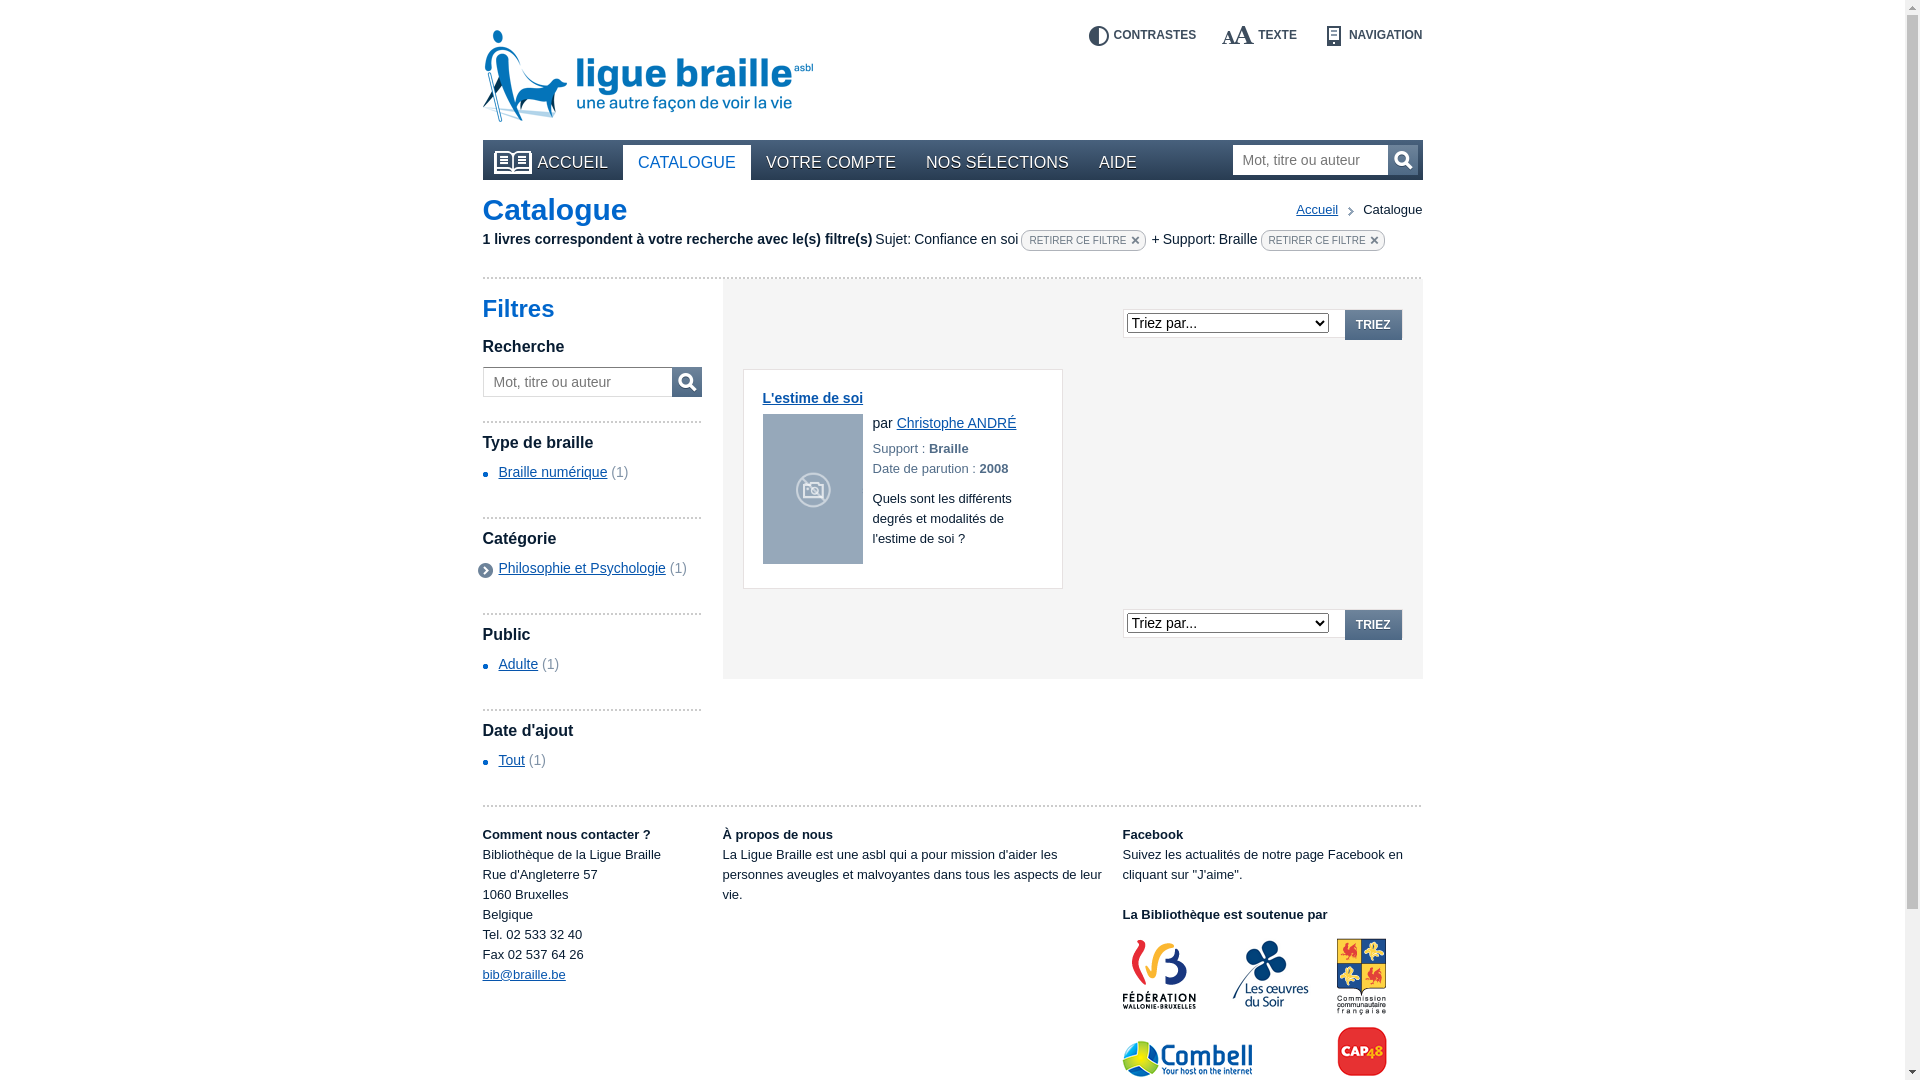  I want to click on CONTRASTES, so click(1142, 36).